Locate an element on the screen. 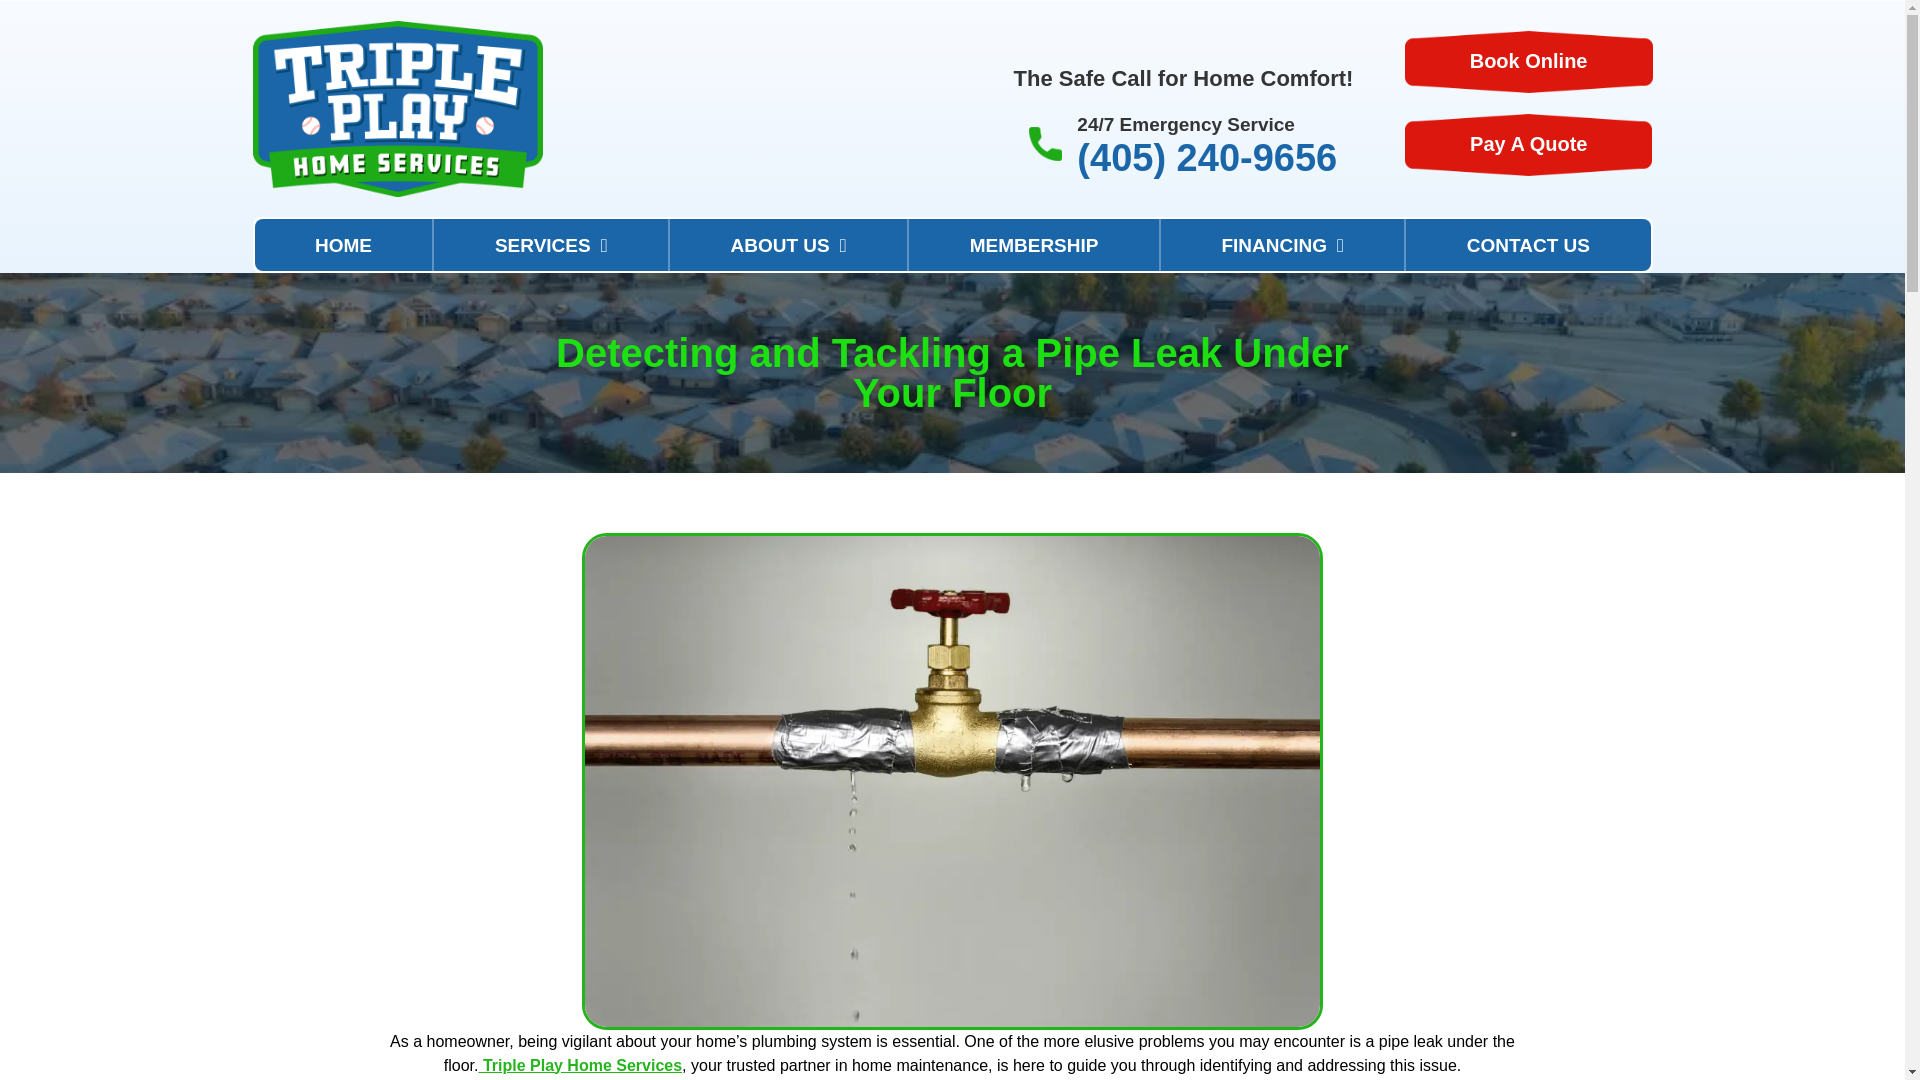 Image resolution: width=1920 pixels, height=1080 pixels. Pay A Quote is located at coordinates (1528, 146).